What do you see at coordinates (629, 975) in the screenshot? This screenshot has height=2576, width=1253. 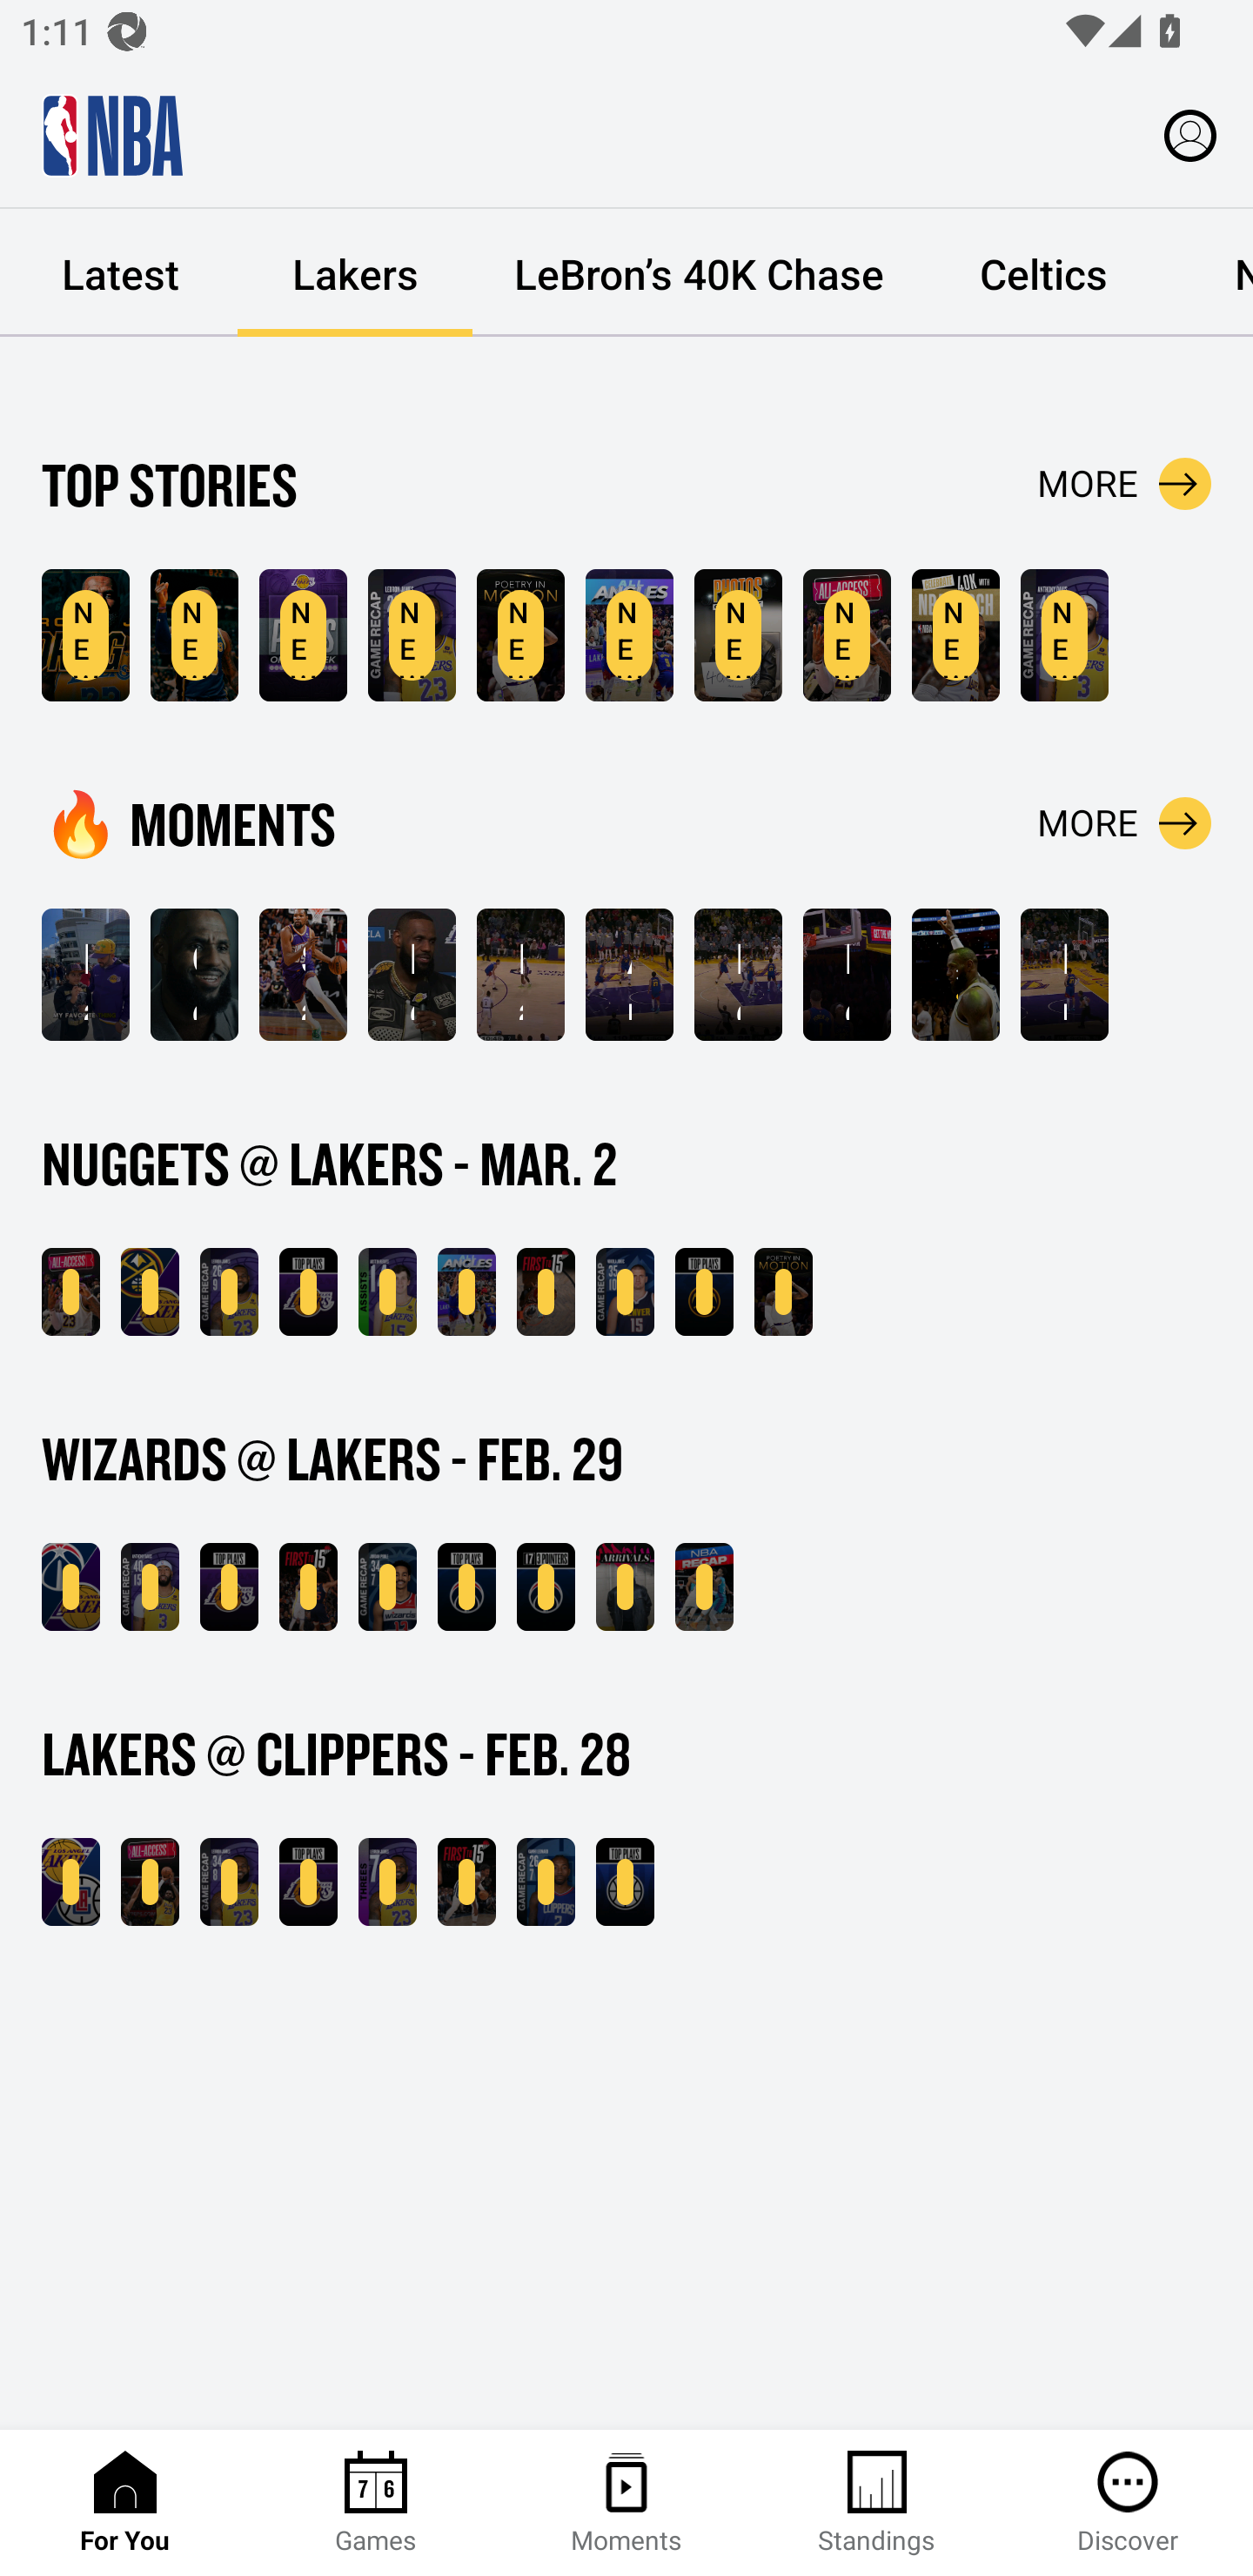 I see `Austin Reaves with the assist` at bounding box center [629, 975].